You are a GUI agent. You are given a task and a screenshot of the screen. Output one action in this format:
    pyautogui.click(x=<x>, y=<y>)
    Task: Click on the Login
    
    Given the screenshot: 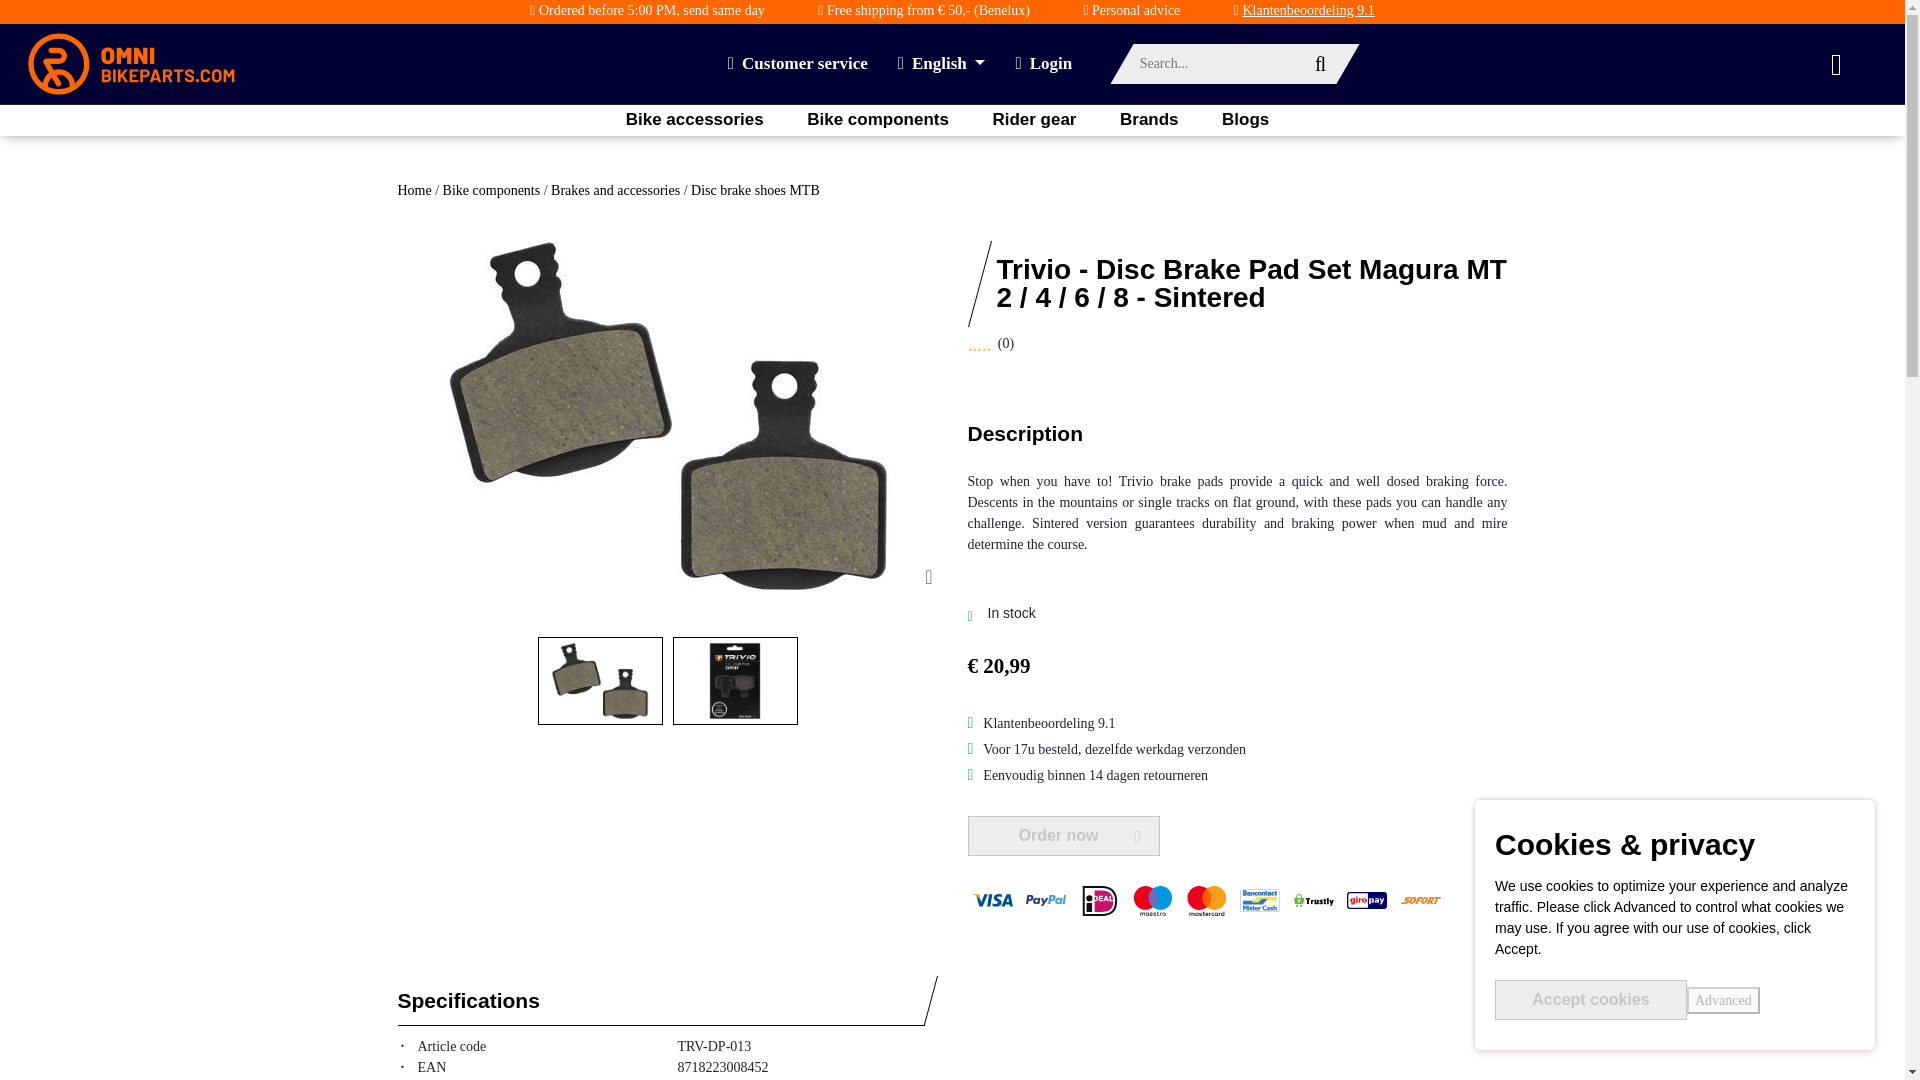 What is the action you would take?
    pyautogui.click(x=1043, y=63)
    